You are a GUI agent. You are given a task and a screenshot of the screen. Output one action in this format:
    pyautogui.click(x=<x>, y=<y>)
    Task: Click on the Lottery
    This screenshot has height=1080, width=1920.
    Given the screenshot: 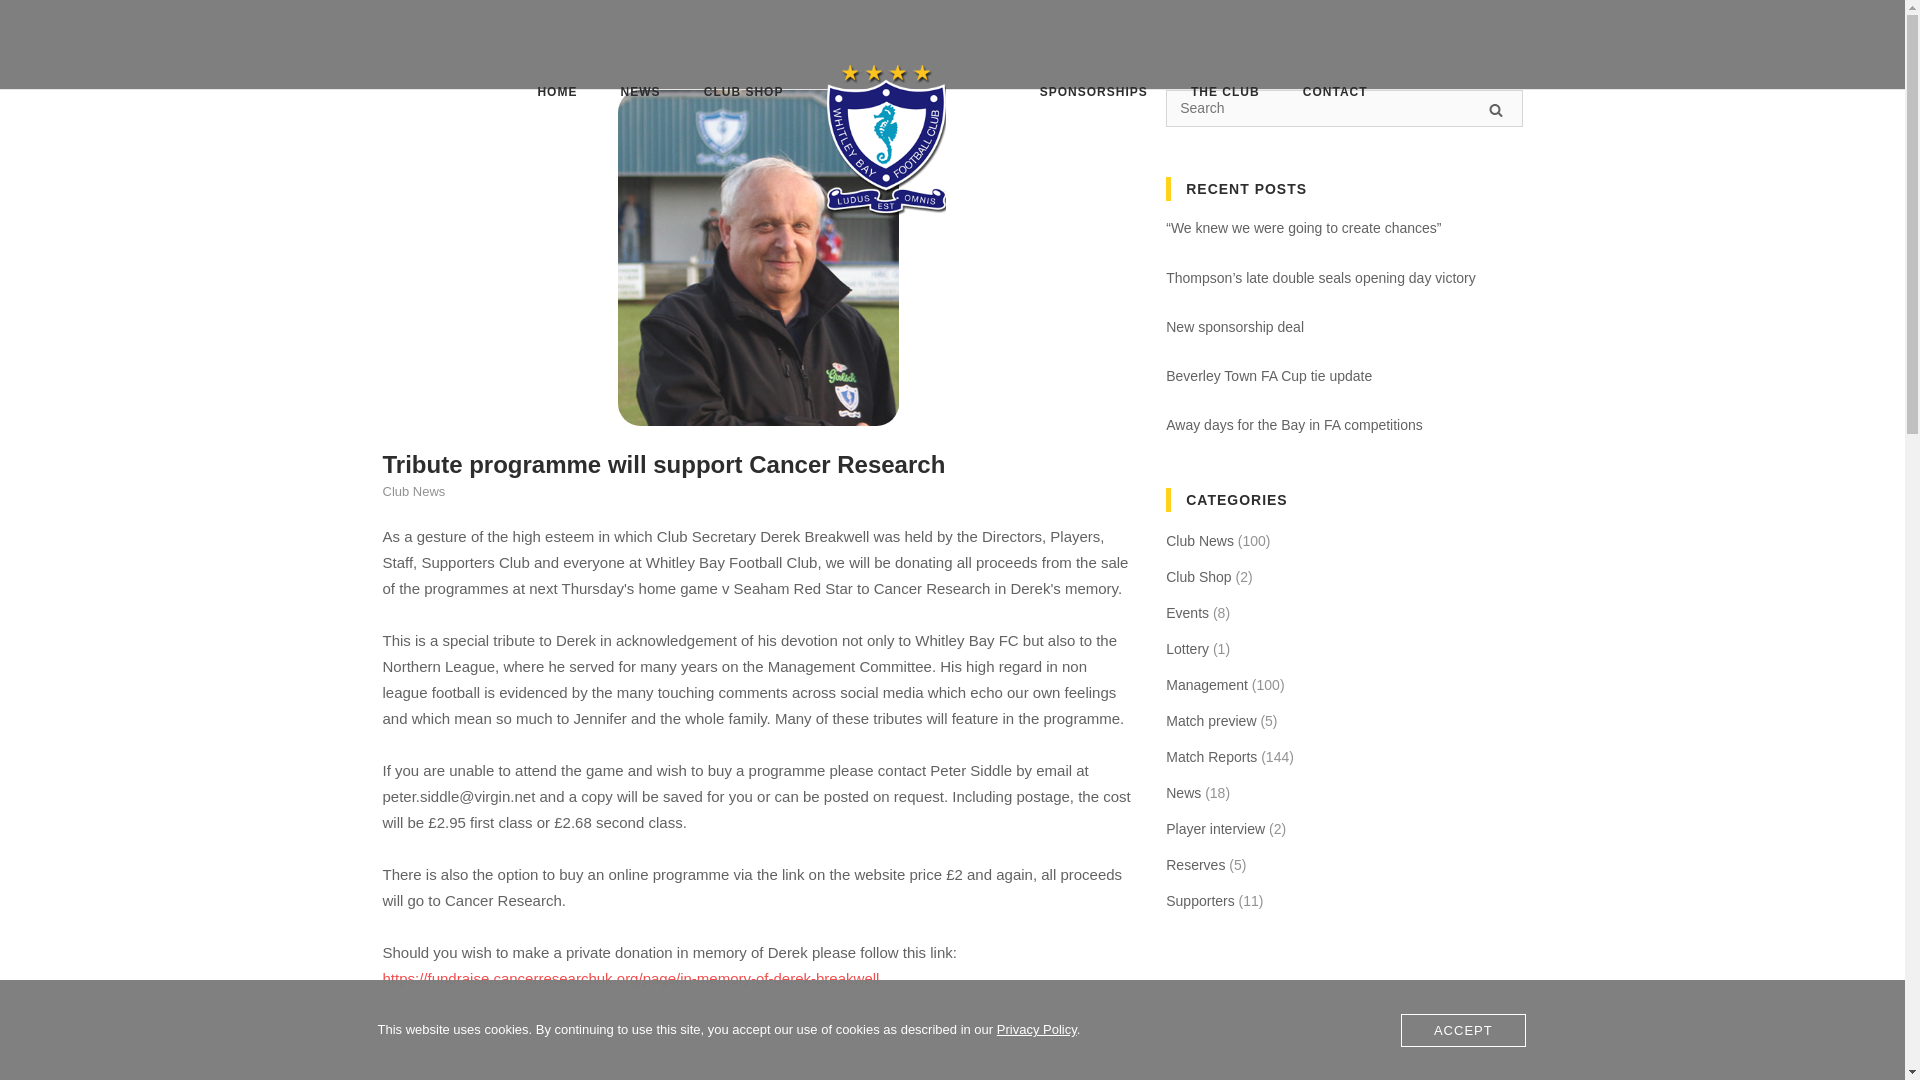 What is the action you would take?
    pyautogui.click(x=1187, y=649)
    